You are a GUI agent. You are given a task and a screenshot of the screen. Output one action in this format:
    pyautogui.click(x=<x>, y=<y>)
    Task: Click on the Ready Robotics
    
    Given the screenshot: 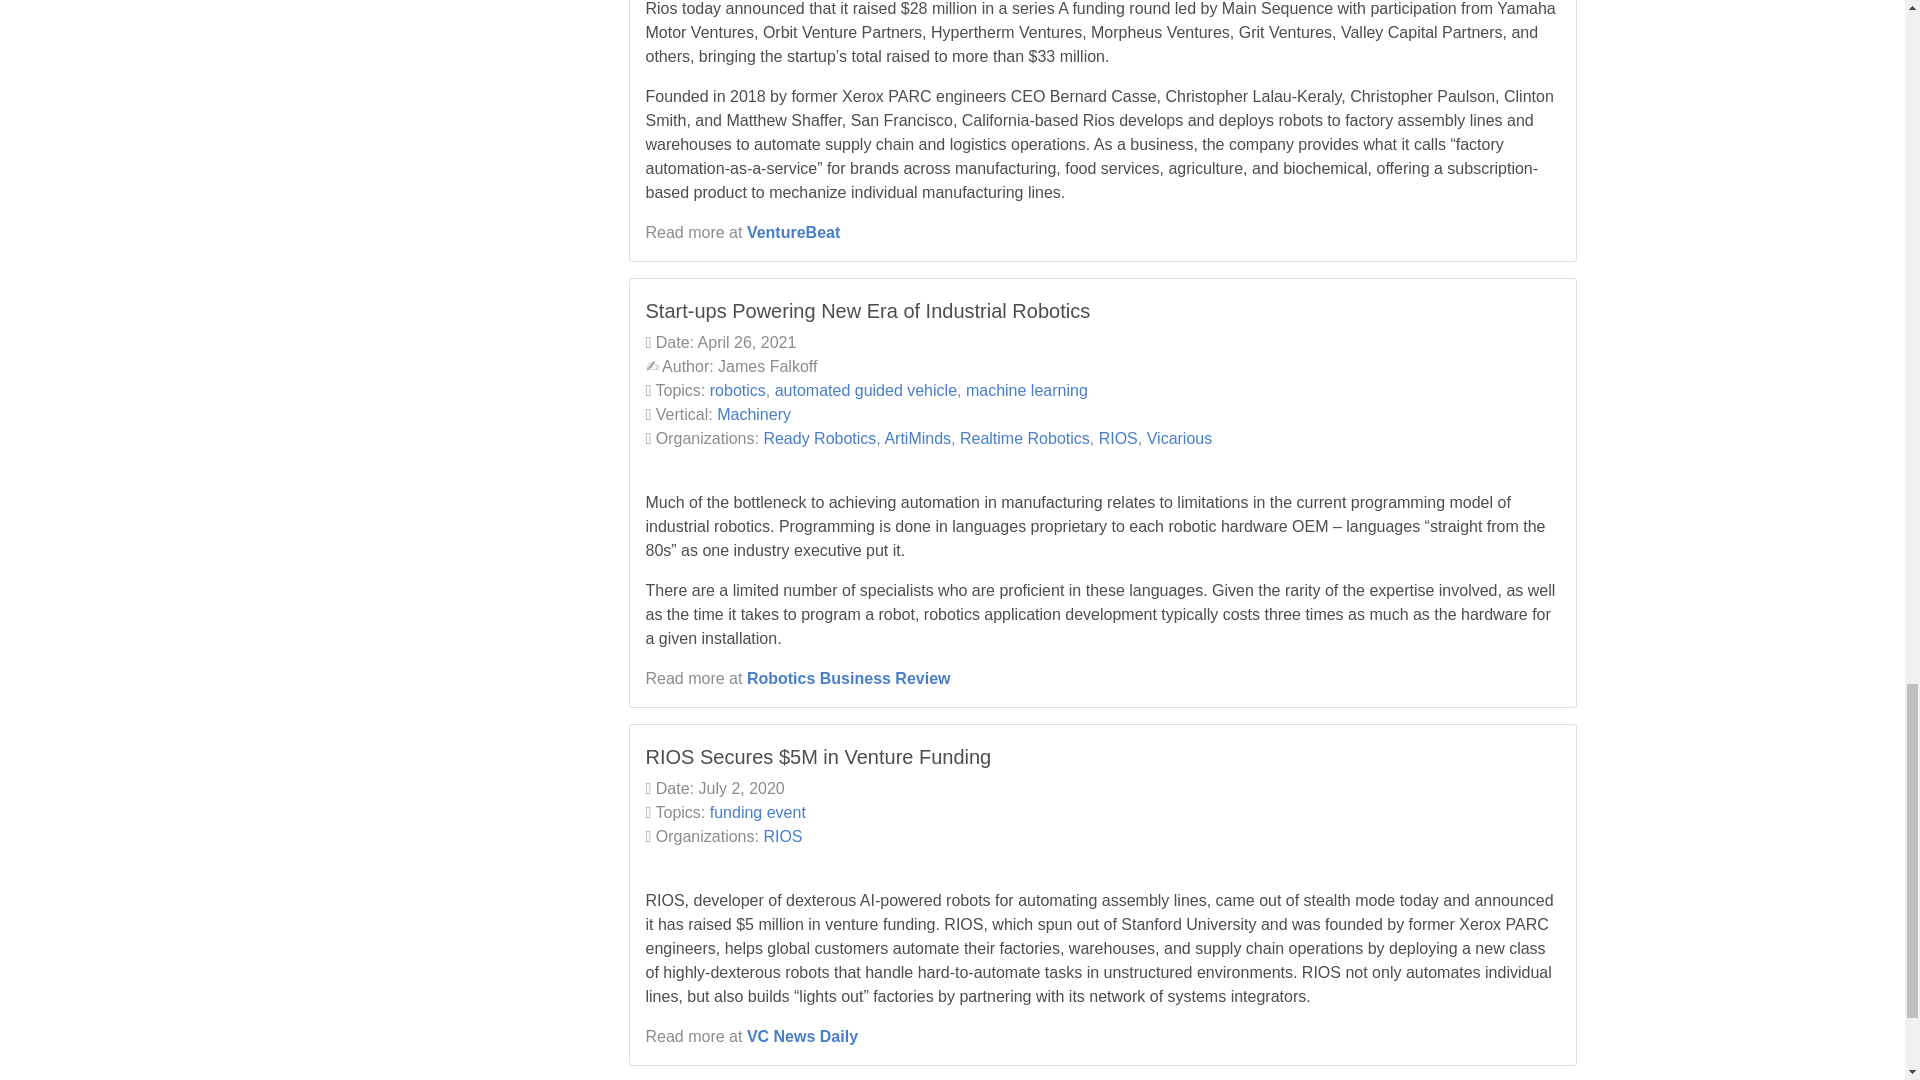 What is the action you would take?
    pyautogui.click(x=818, y=438)
    